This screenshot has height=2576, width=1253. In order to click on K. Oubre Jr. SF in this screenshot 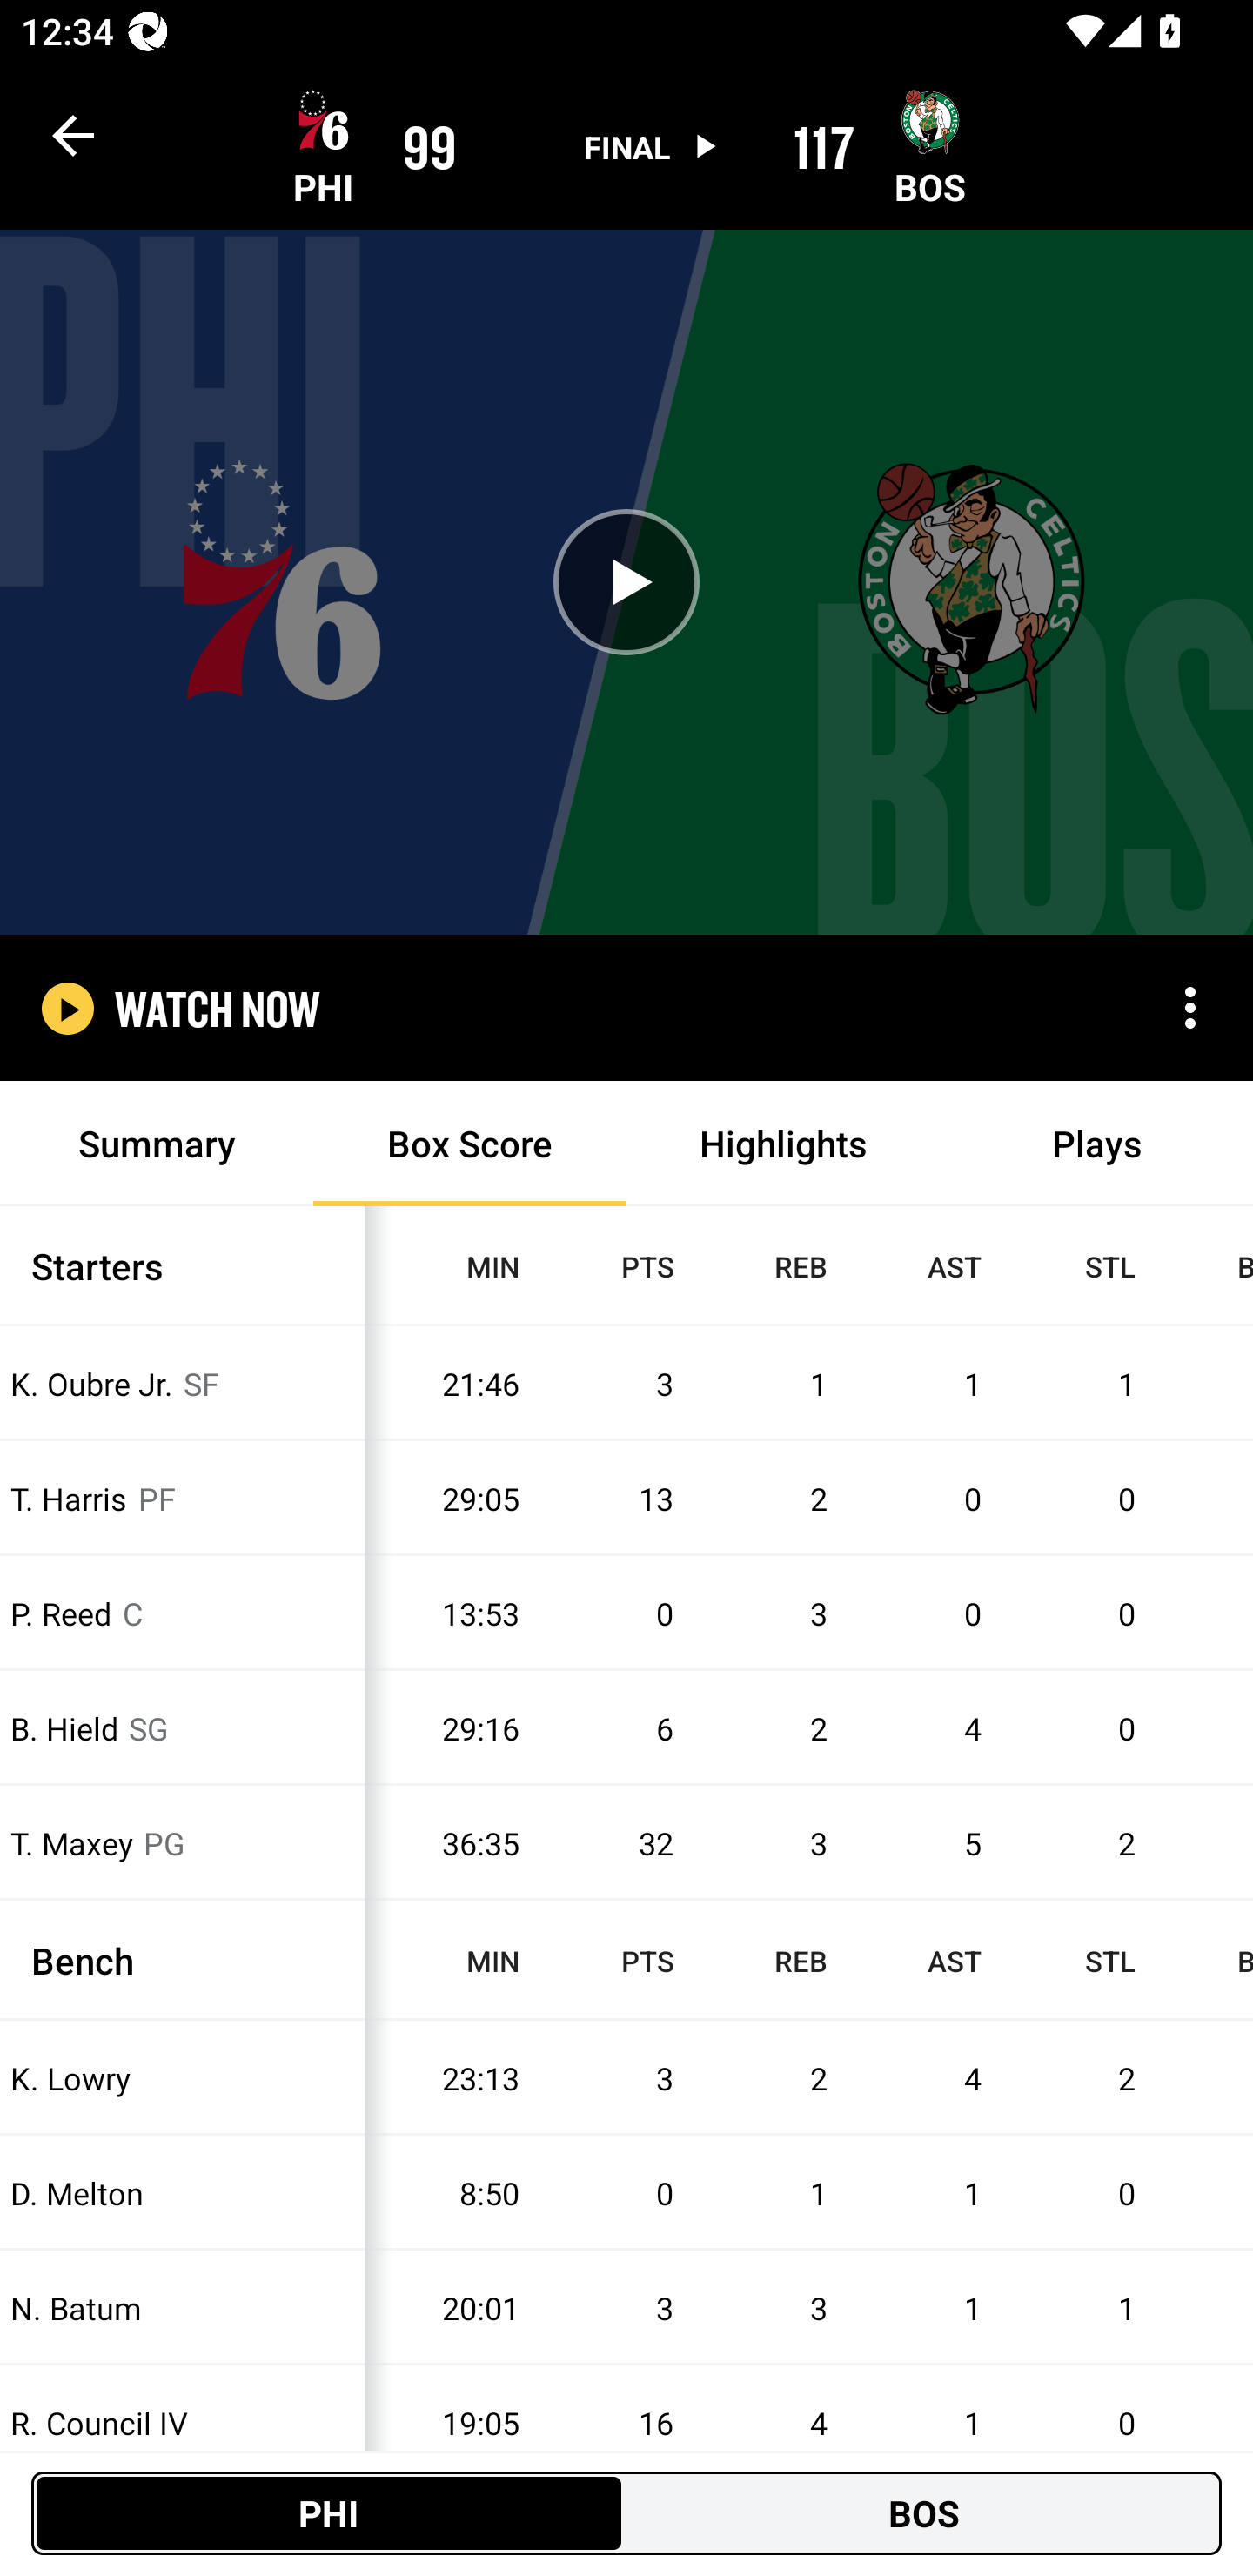, I will do `click(183, 1383)`.